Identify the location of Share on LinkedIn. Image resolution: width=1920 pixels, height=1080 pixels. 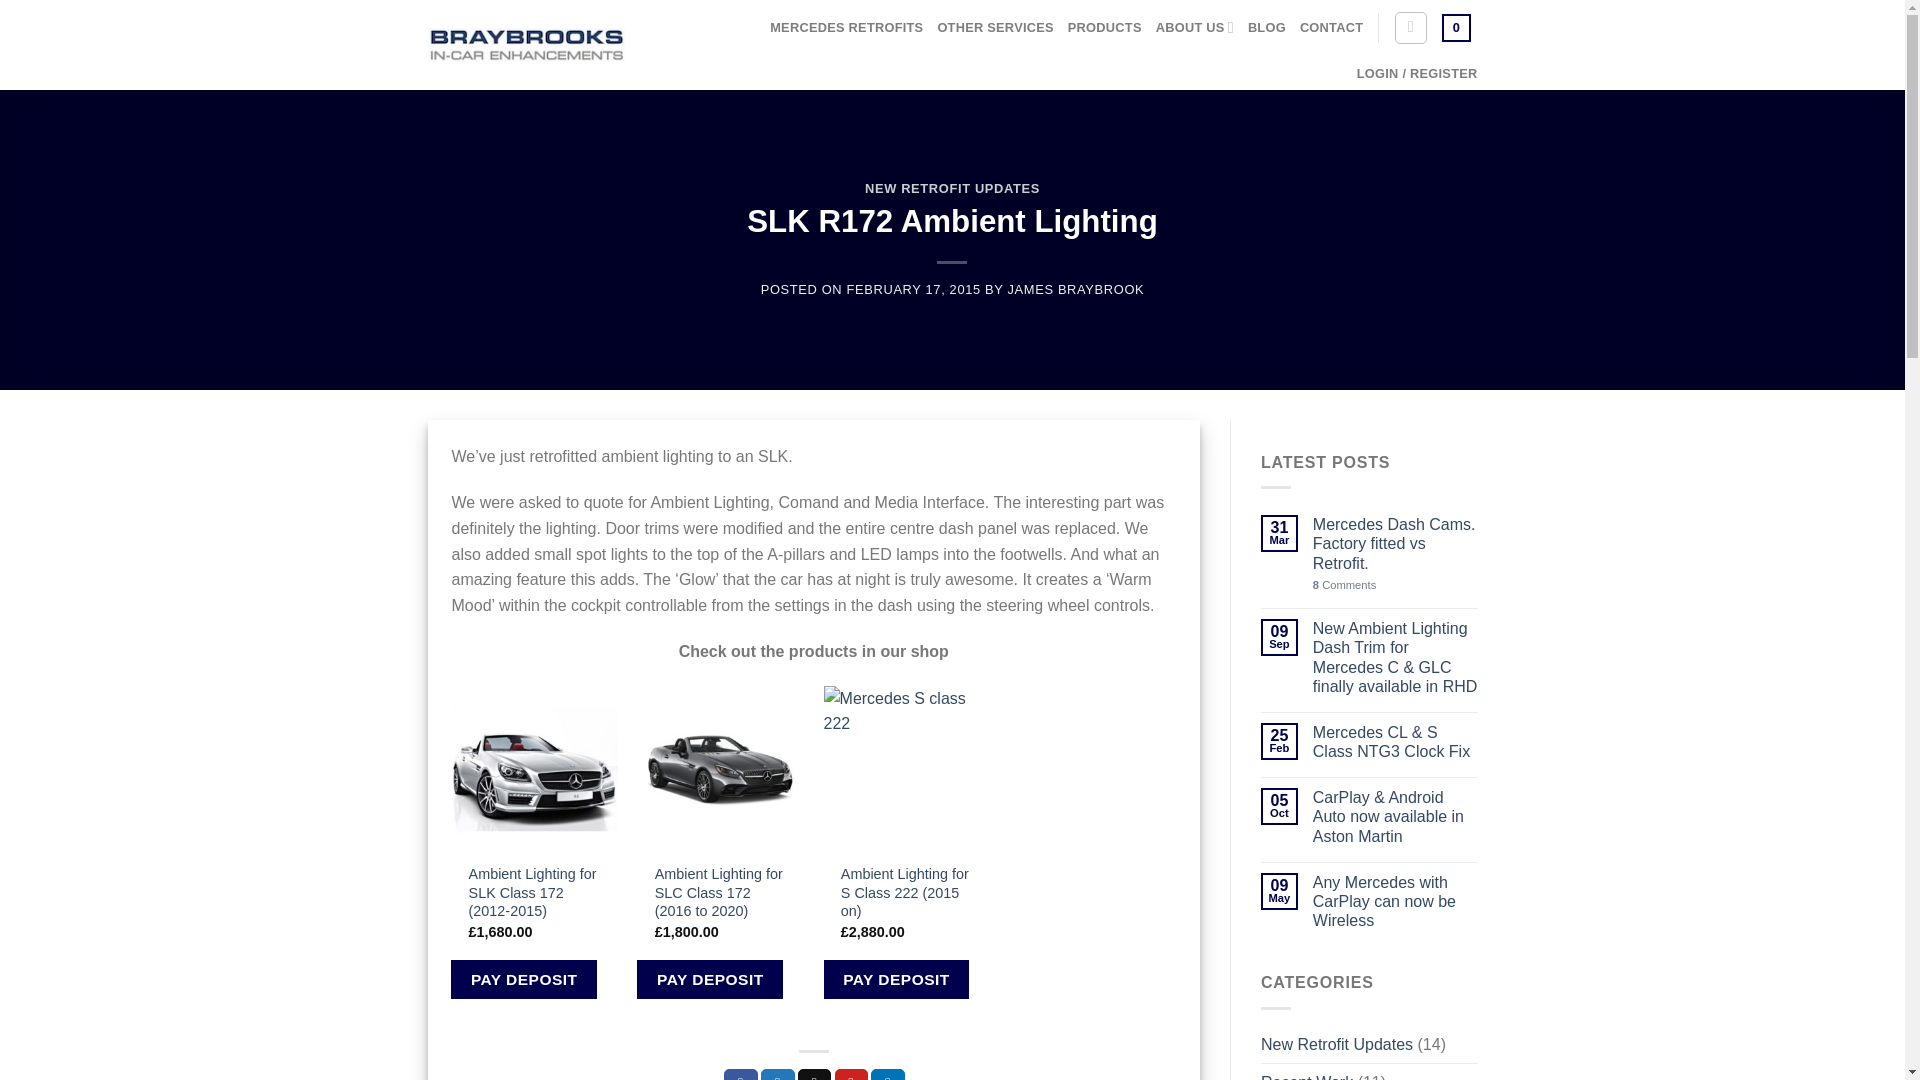
(888, 1074).